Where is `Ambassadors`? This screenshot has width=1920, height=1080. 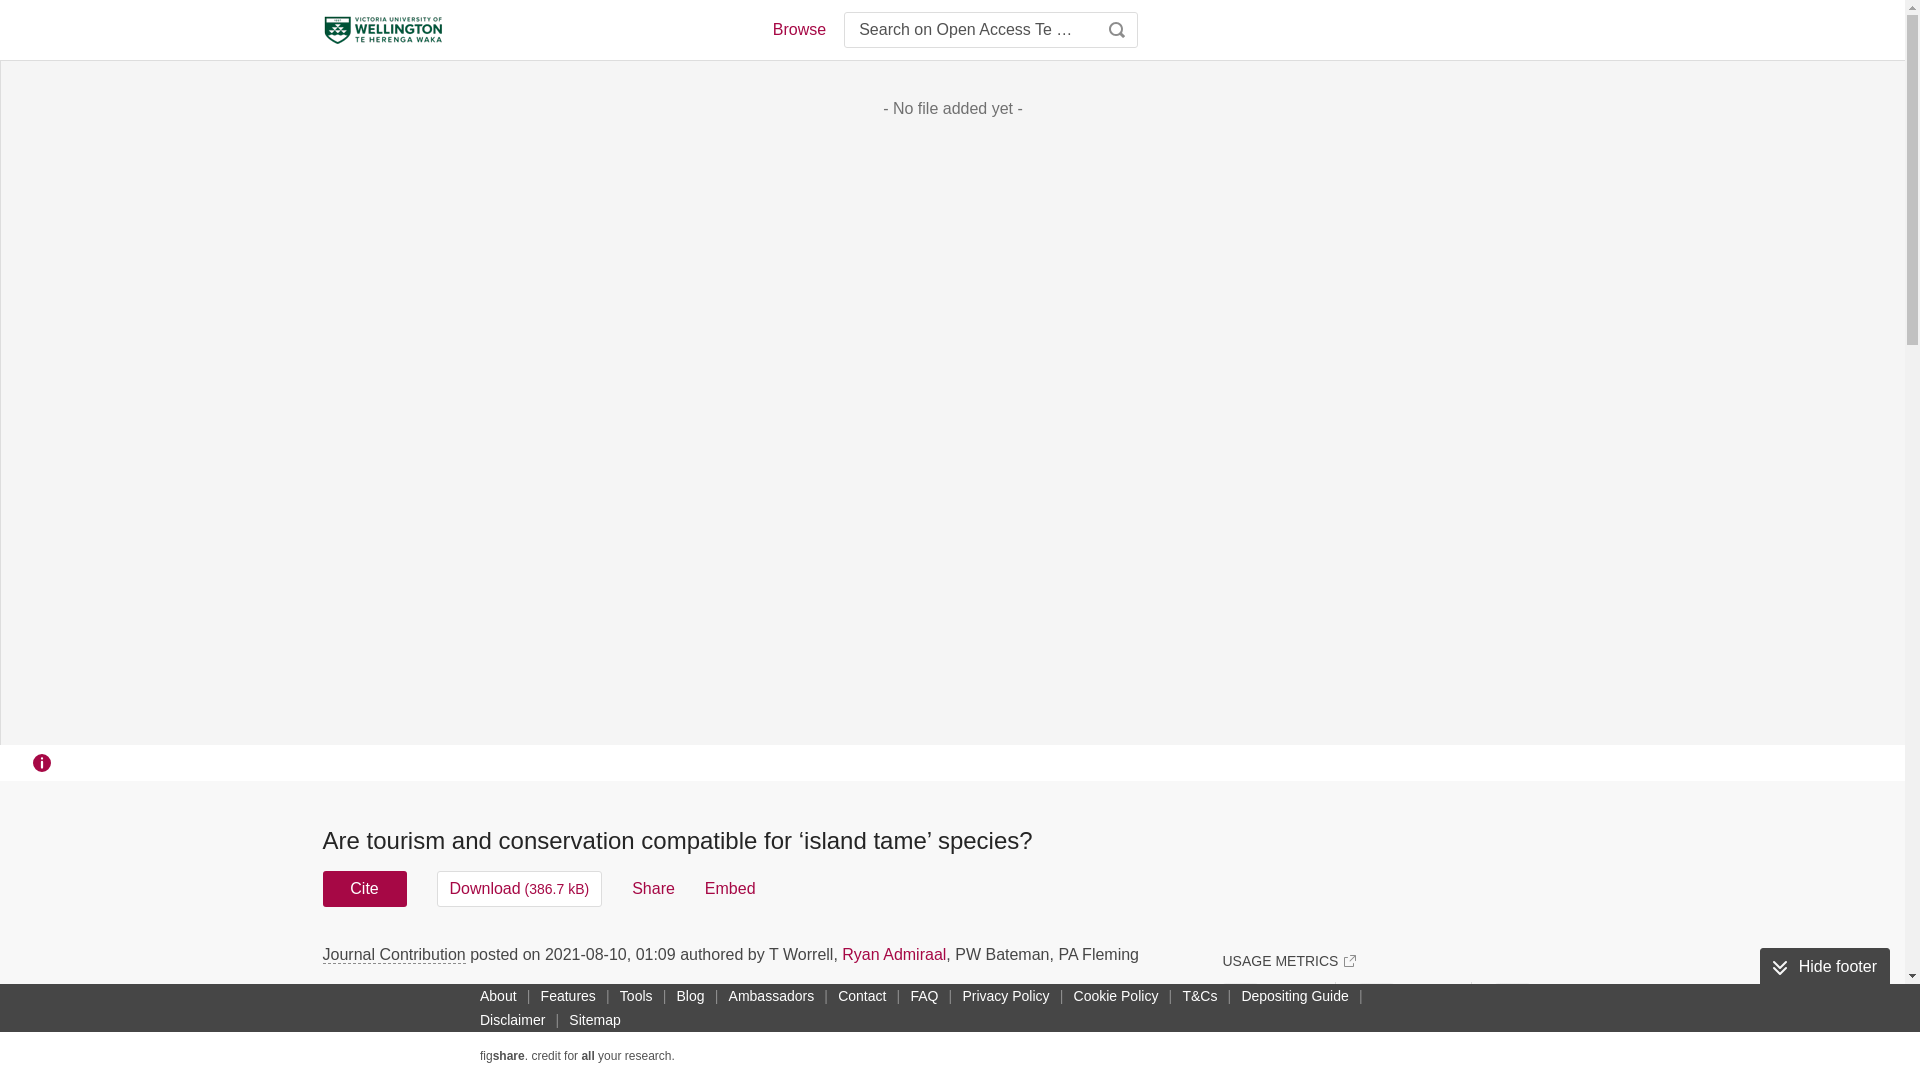 Ambassadors is located at coordinates (772, 995).